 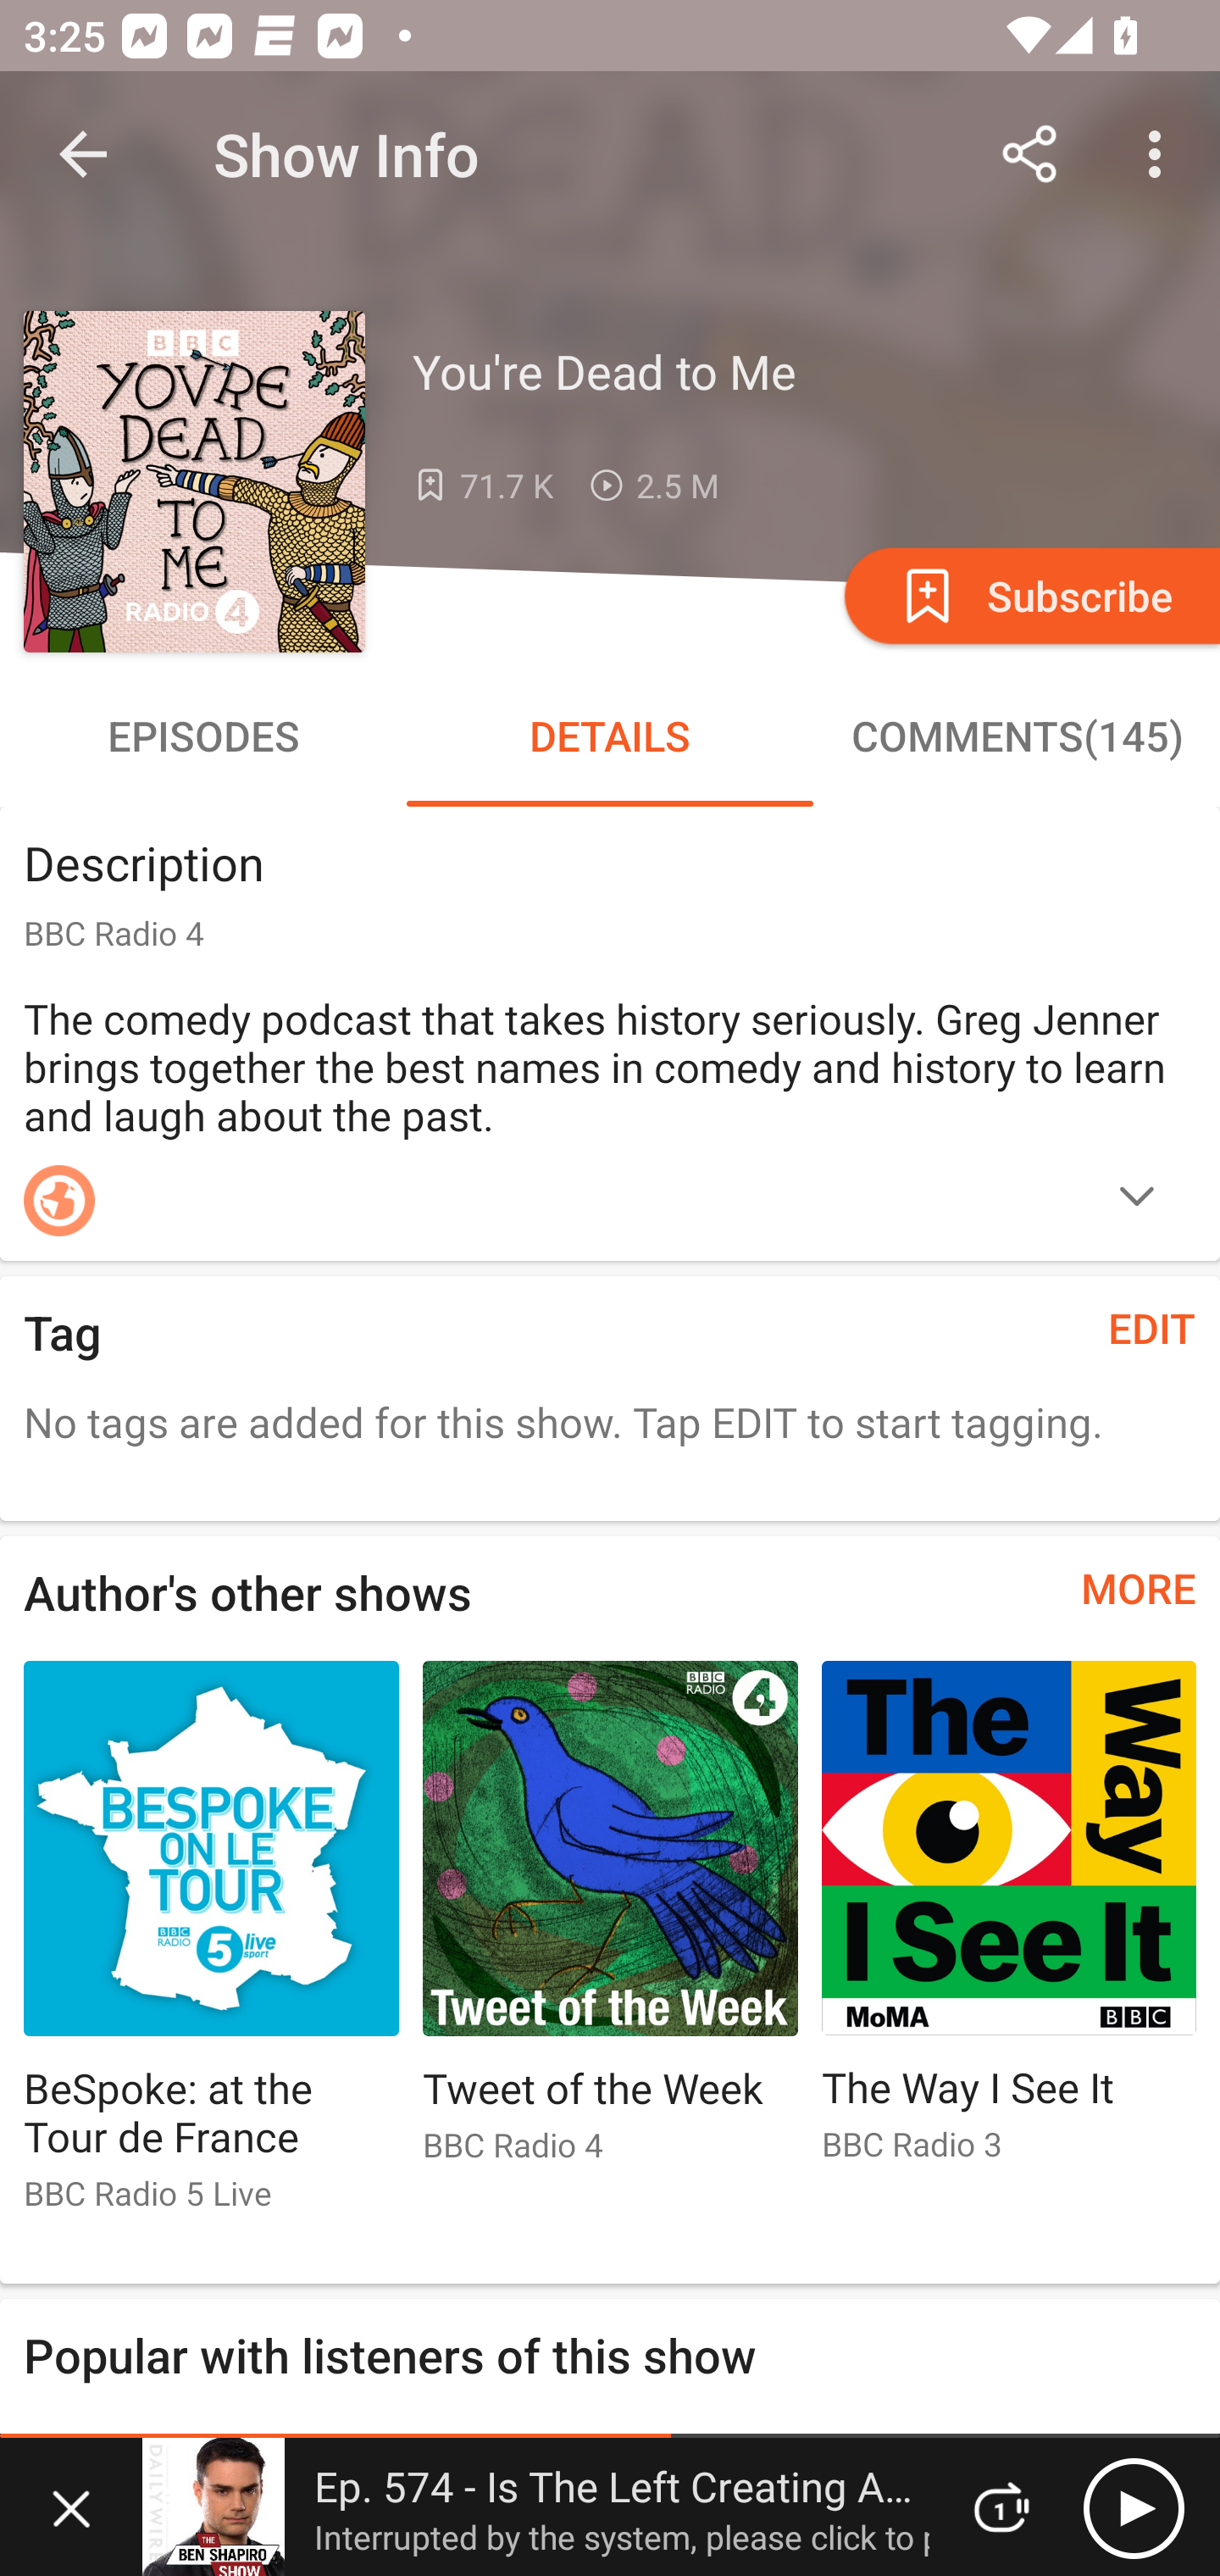 I want to click on Subscribe, so click(x=1029, y=595).